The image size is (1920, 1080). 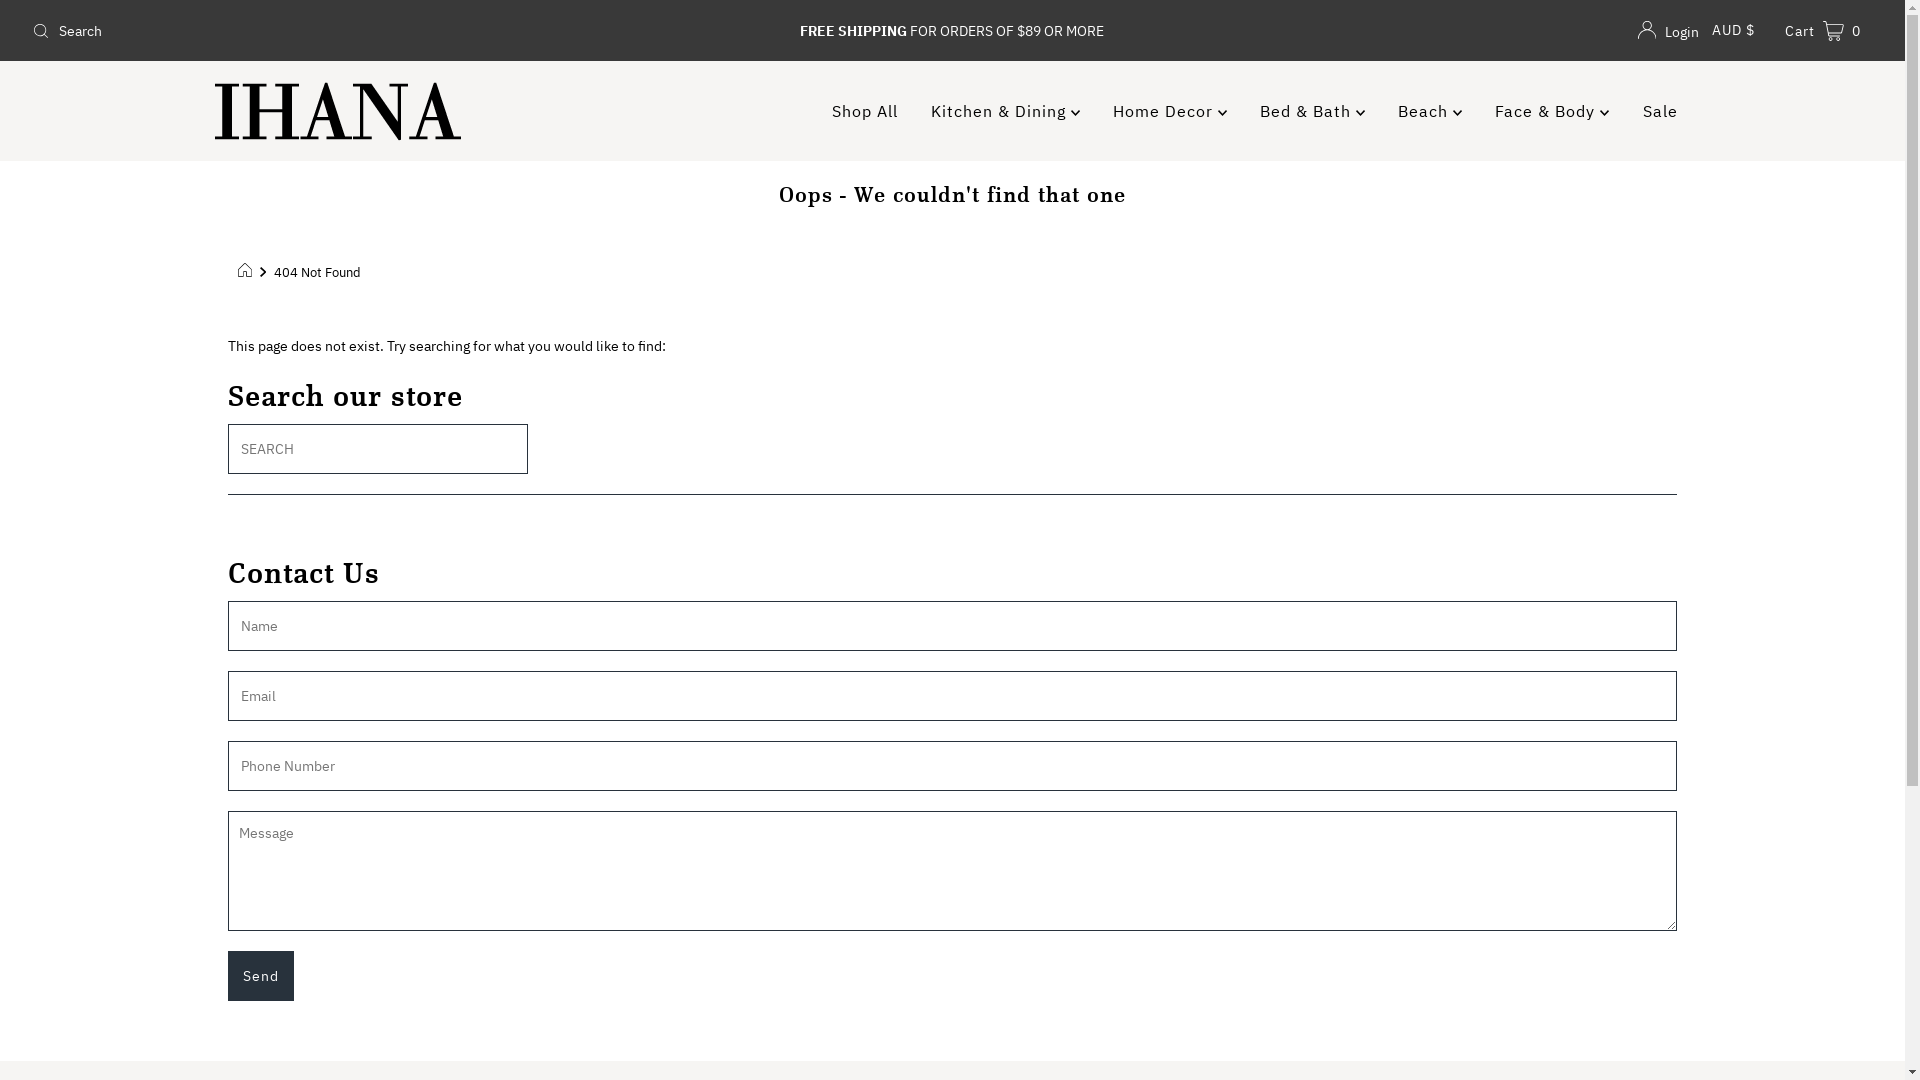 What do you see at coordinates (261, 976) in the screenshot?
I see `Send` at bounding box center [261, 976].